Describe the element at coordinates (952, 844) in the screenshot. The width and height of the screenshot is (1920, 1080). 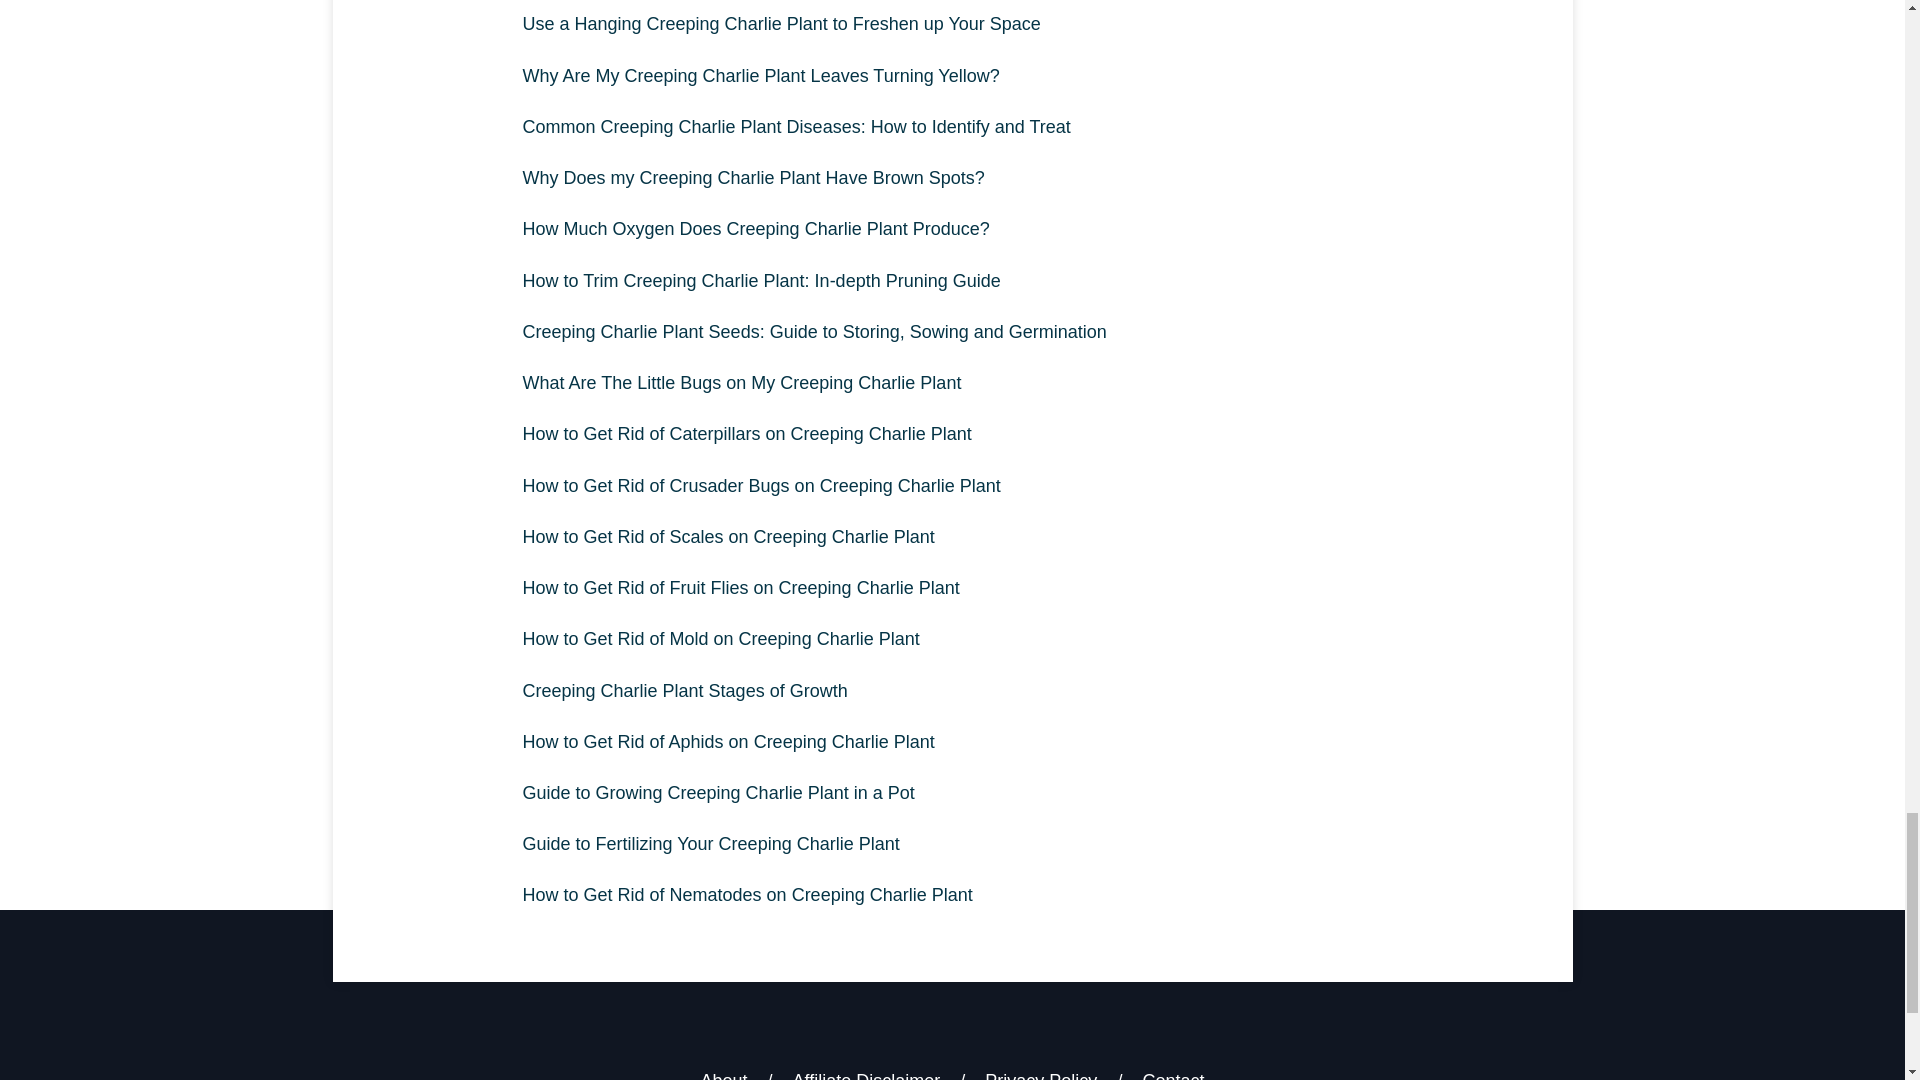
I see `Guide to Fertilizing Your Creeping Charlie Plant` at that location.